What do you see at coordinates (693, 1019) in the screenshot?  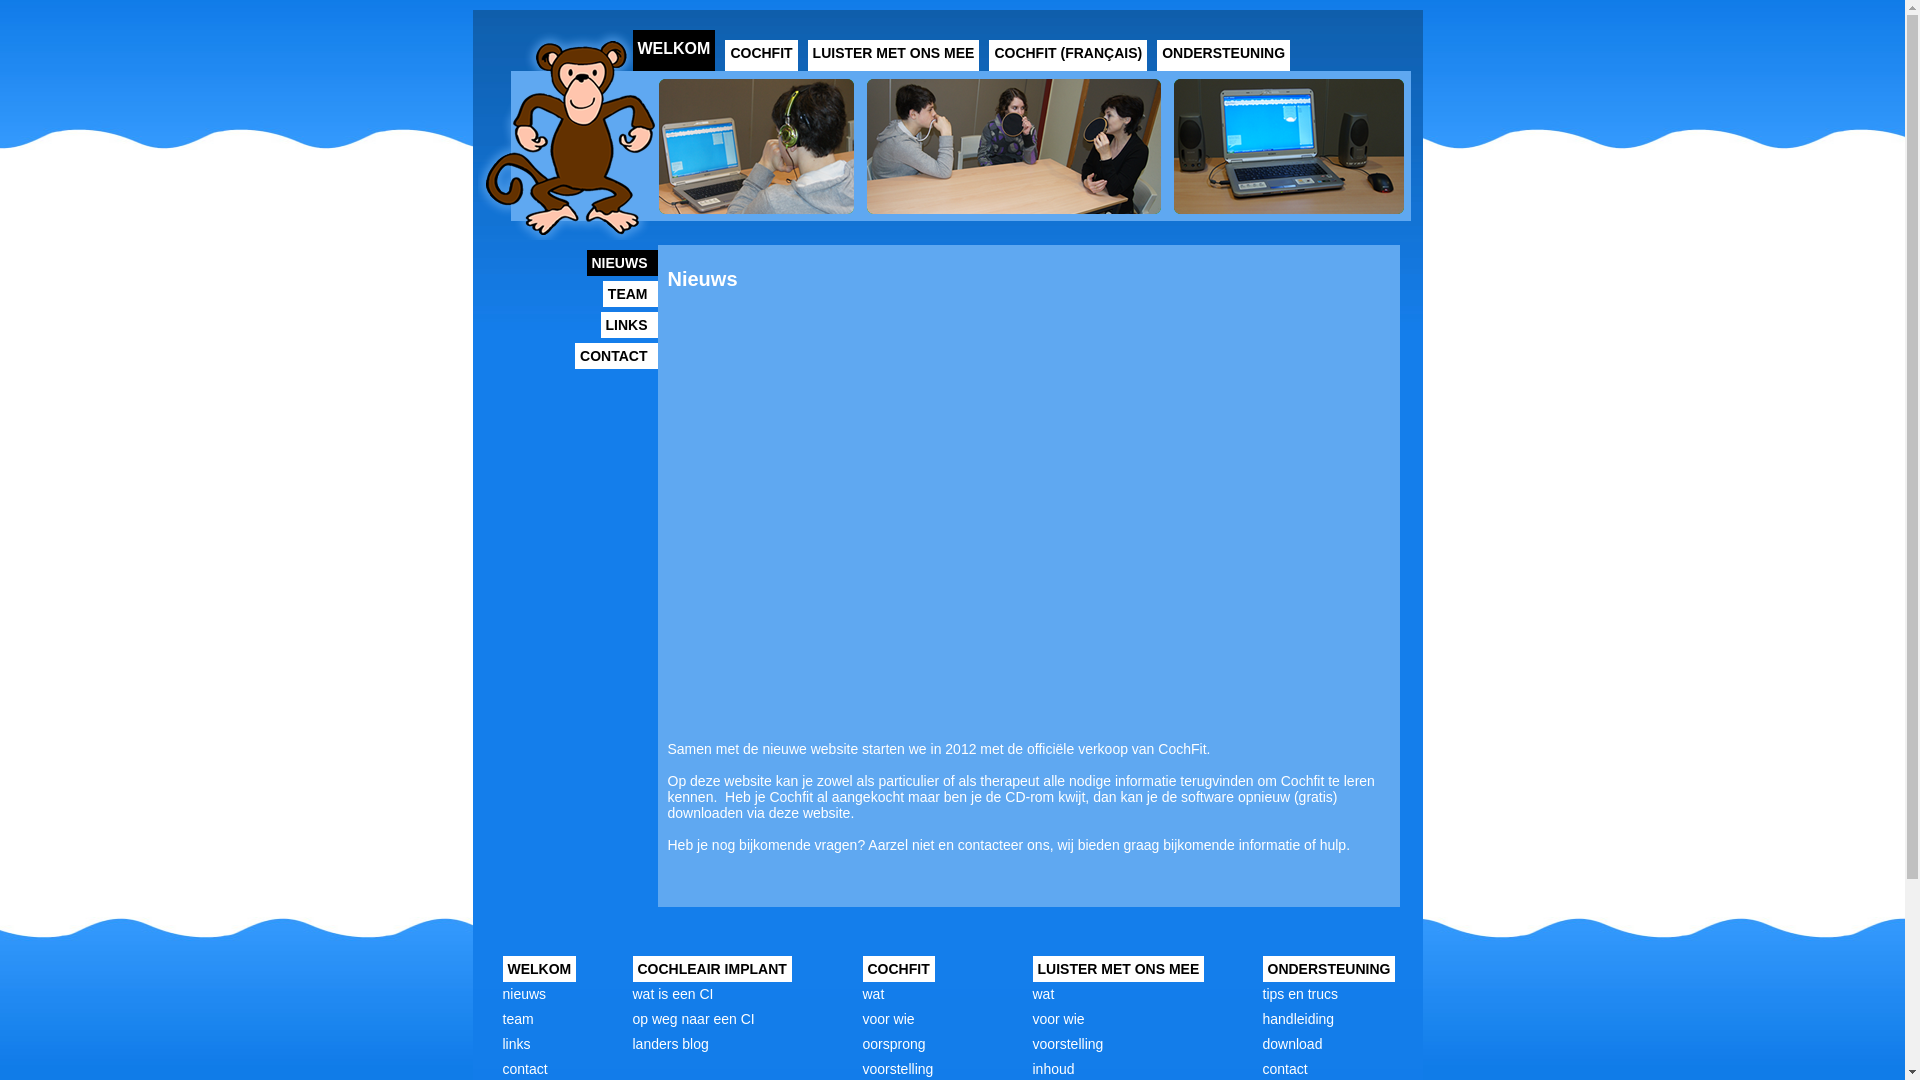 I see `op weg naar een CI` at bounding box center [693, 1019].